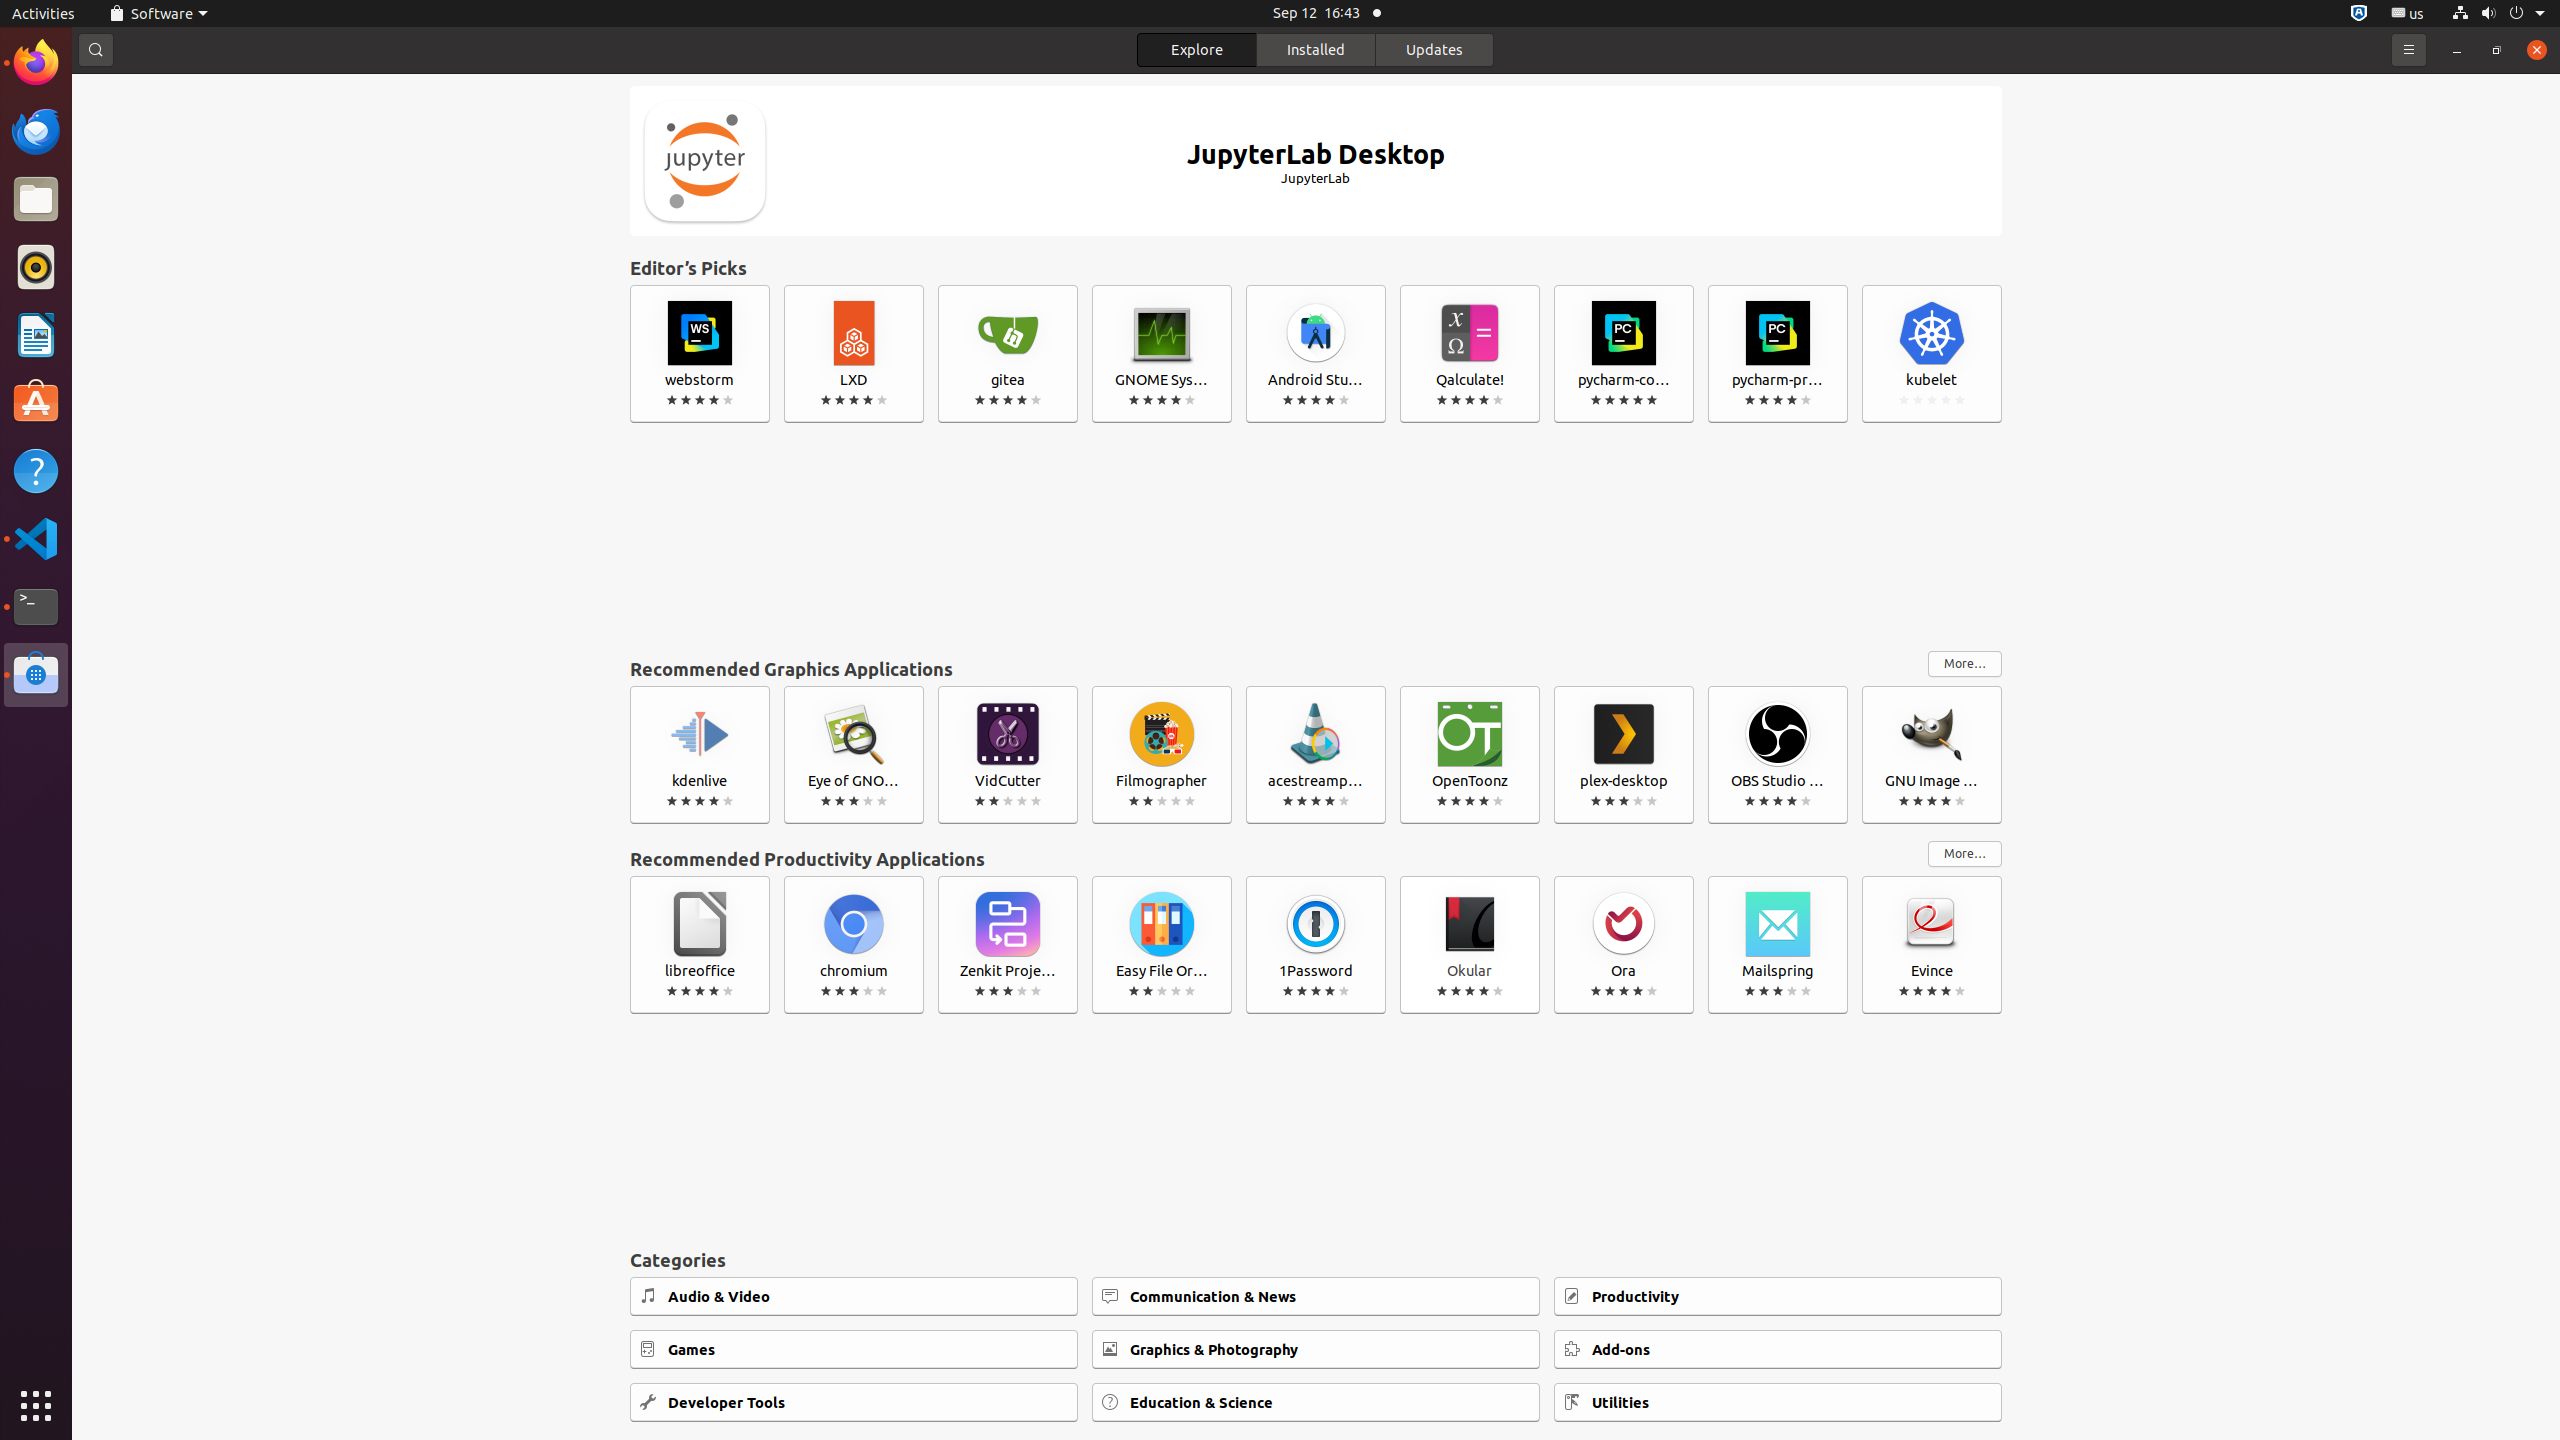 The height and width of the screenshot is (1440, 2560). I want to click on Okular, so click(1470, 944).